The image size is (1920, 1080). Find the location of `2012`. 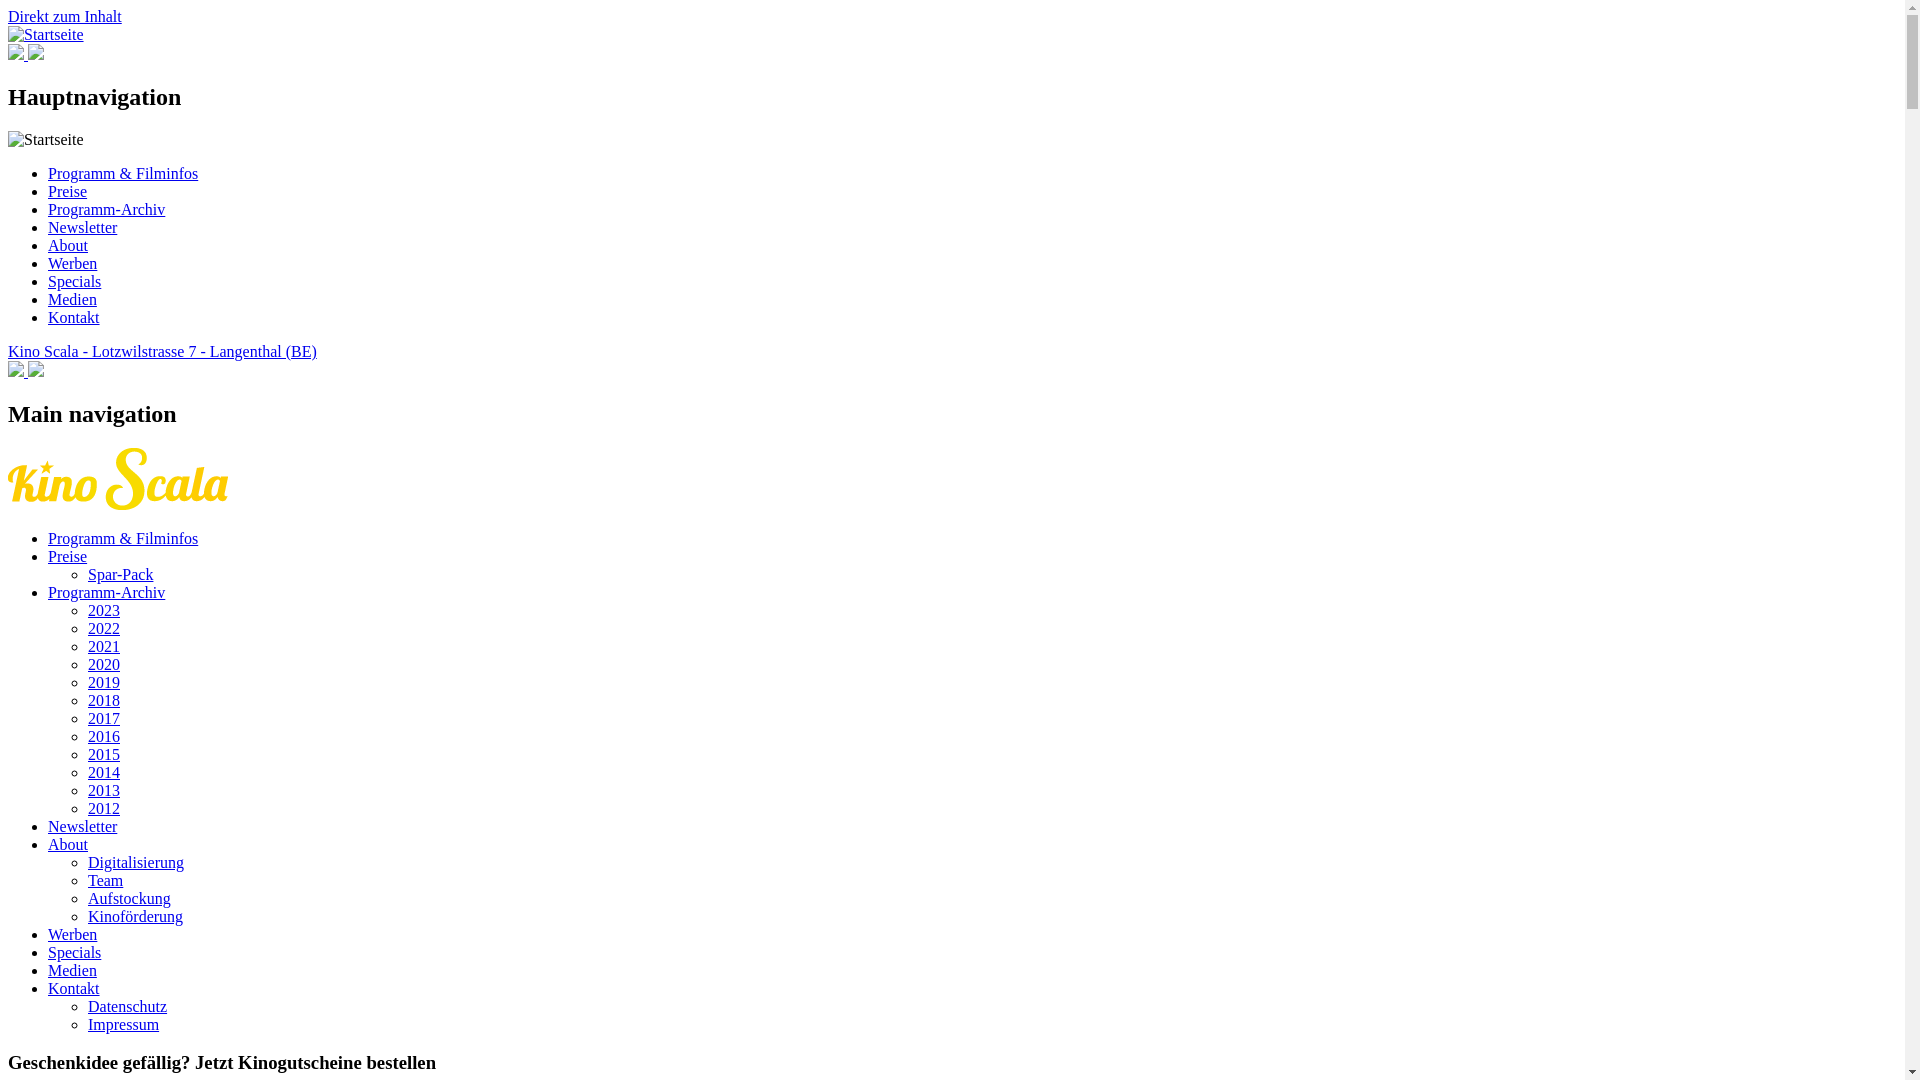

2012 is located at coordinates (104, 808).